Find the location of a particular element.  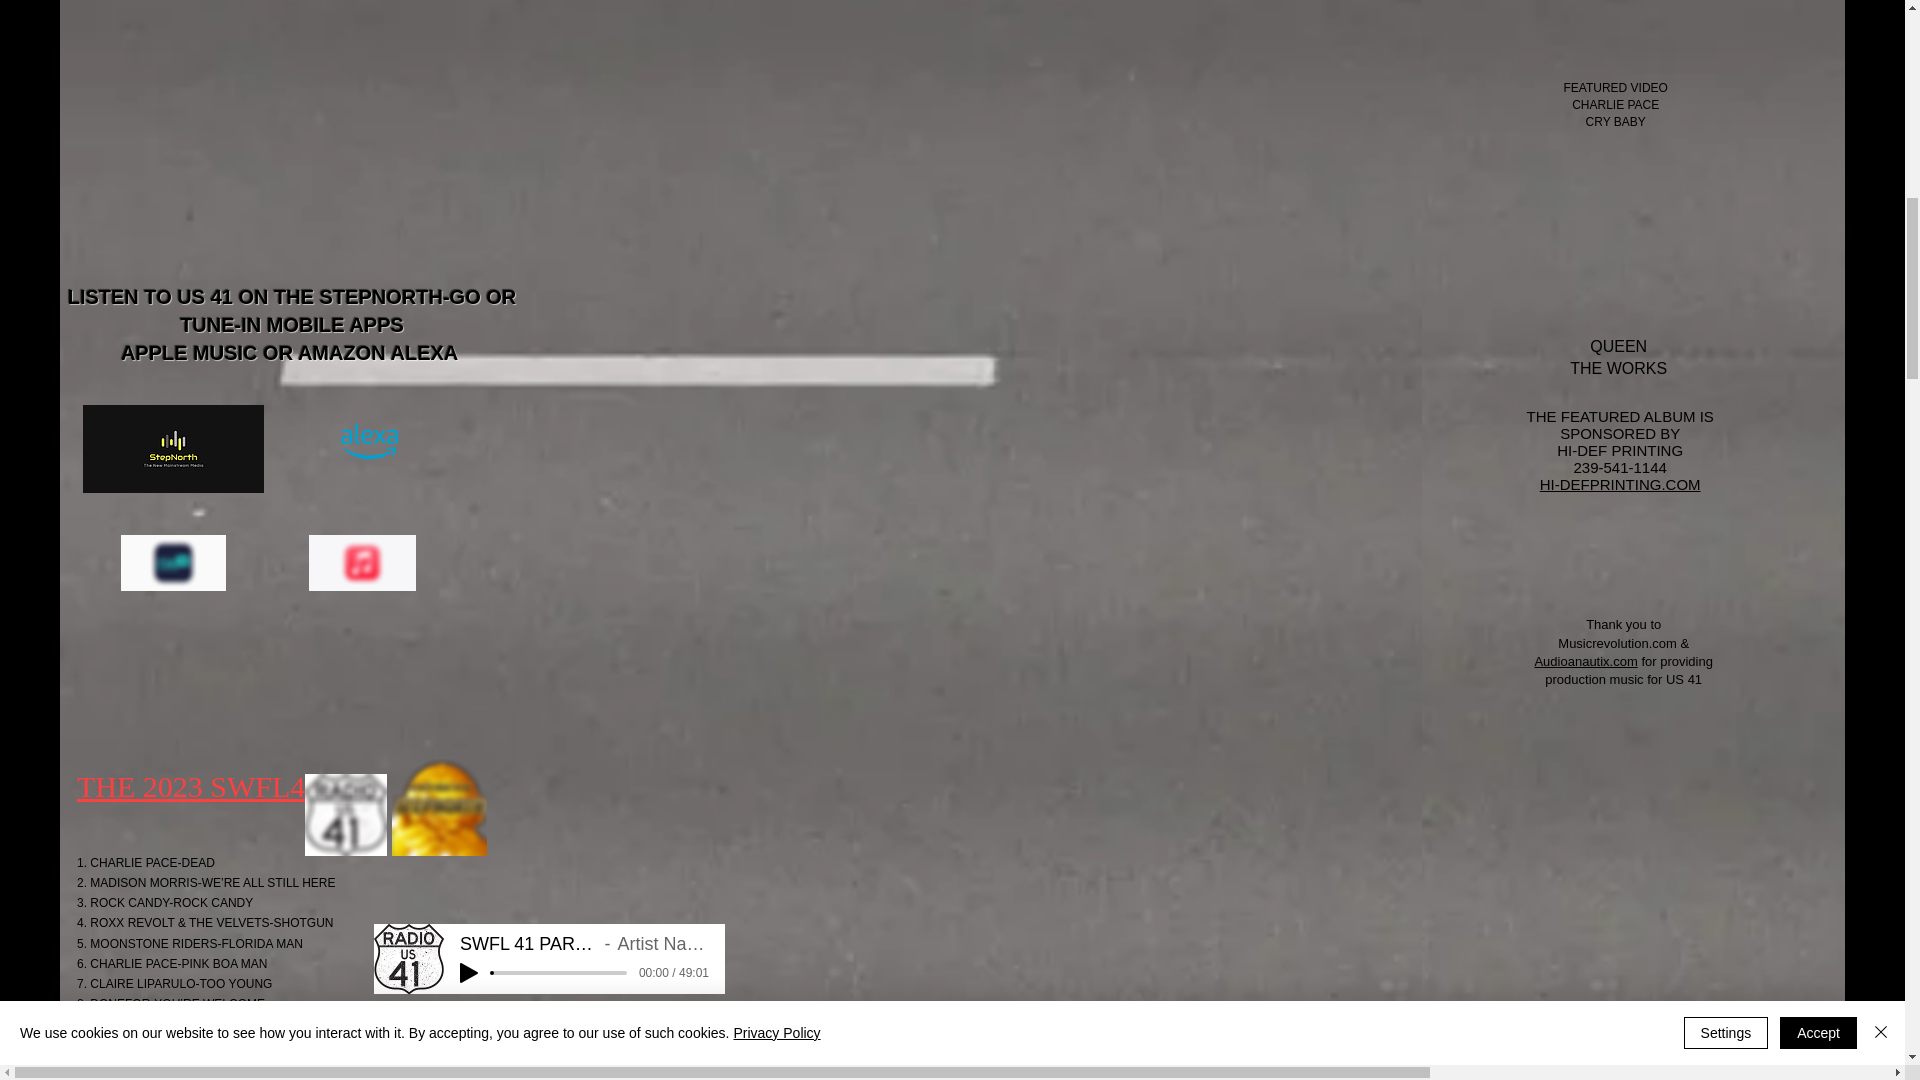

0 is located at coordinates (559, 972).